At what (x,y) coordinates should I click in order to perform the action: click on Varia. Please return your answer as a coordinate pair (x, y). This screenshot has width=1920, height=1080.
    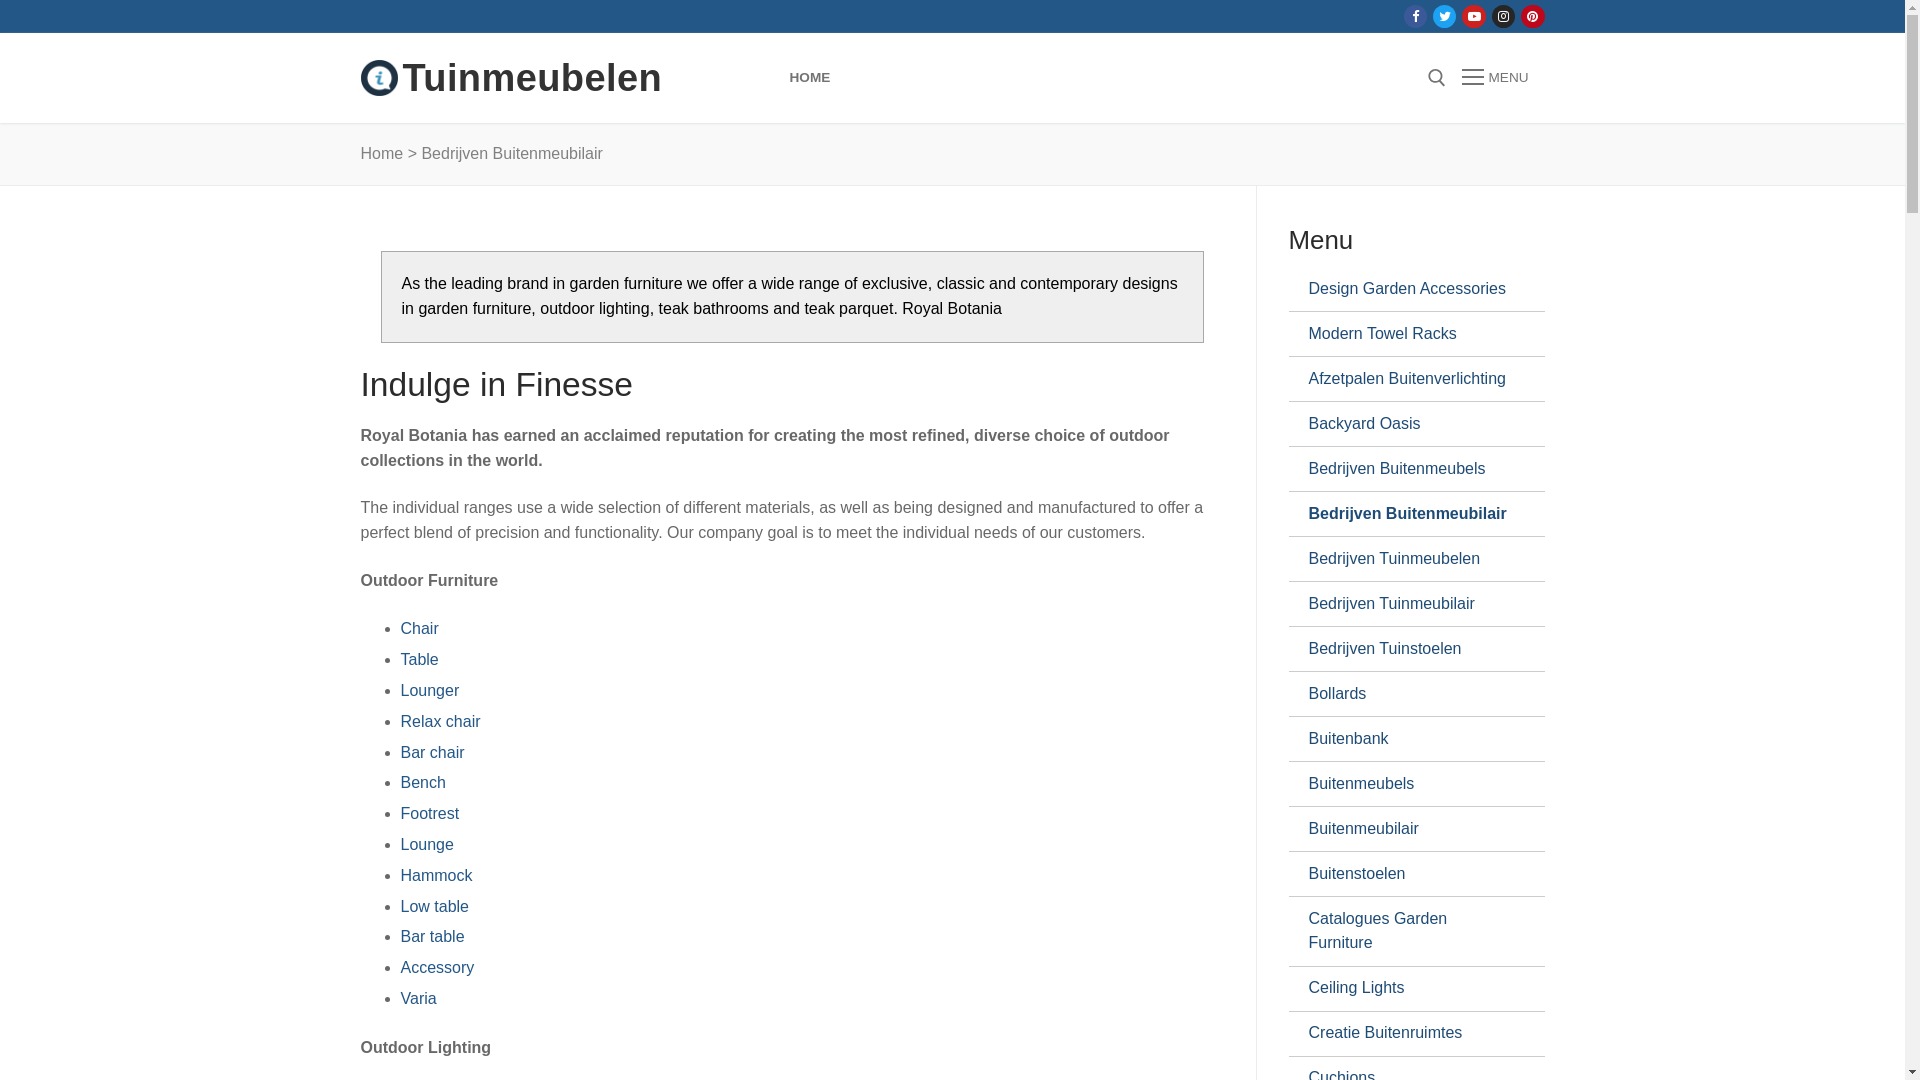
    Looking at the image, I should click on (418, 998).